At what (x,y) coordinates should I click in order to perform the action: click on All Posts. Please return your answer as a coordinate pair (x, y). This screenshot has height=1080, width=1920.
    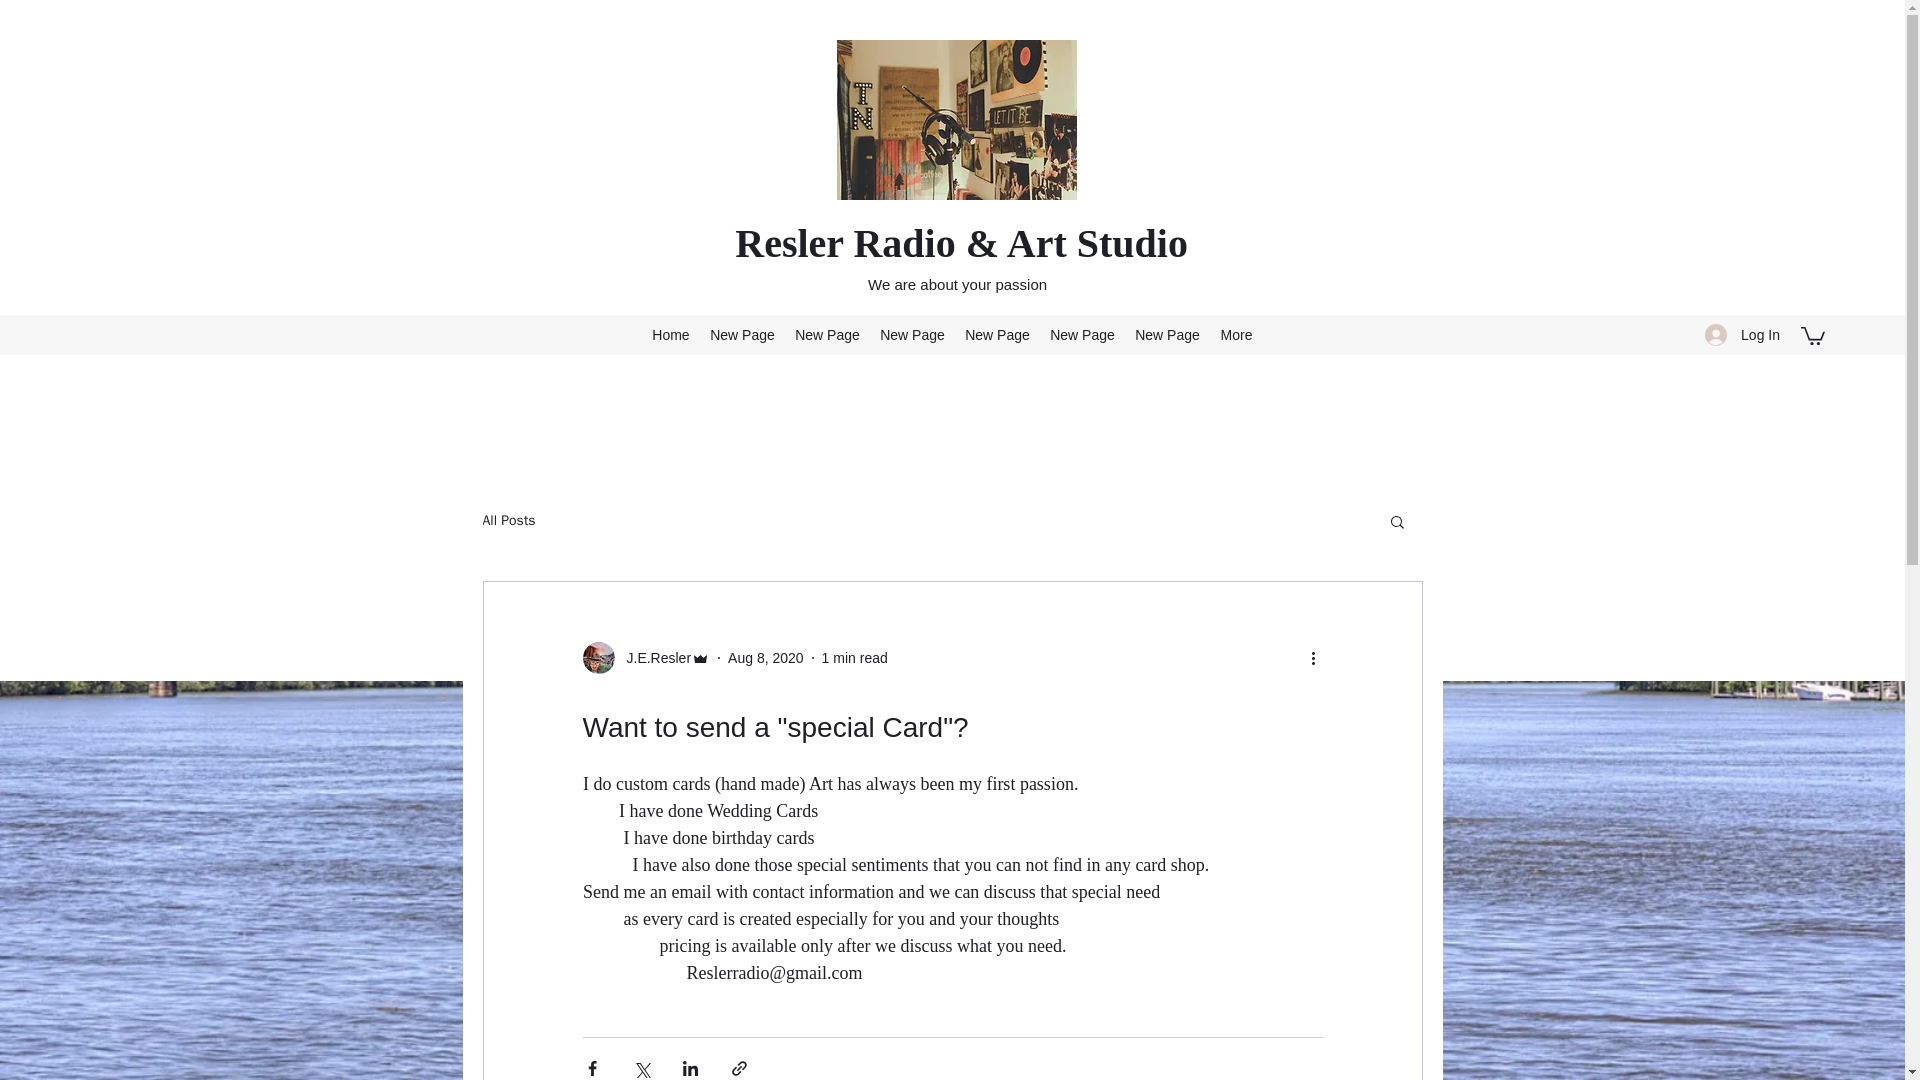
    Looking at the image, I should click on (508, 520).